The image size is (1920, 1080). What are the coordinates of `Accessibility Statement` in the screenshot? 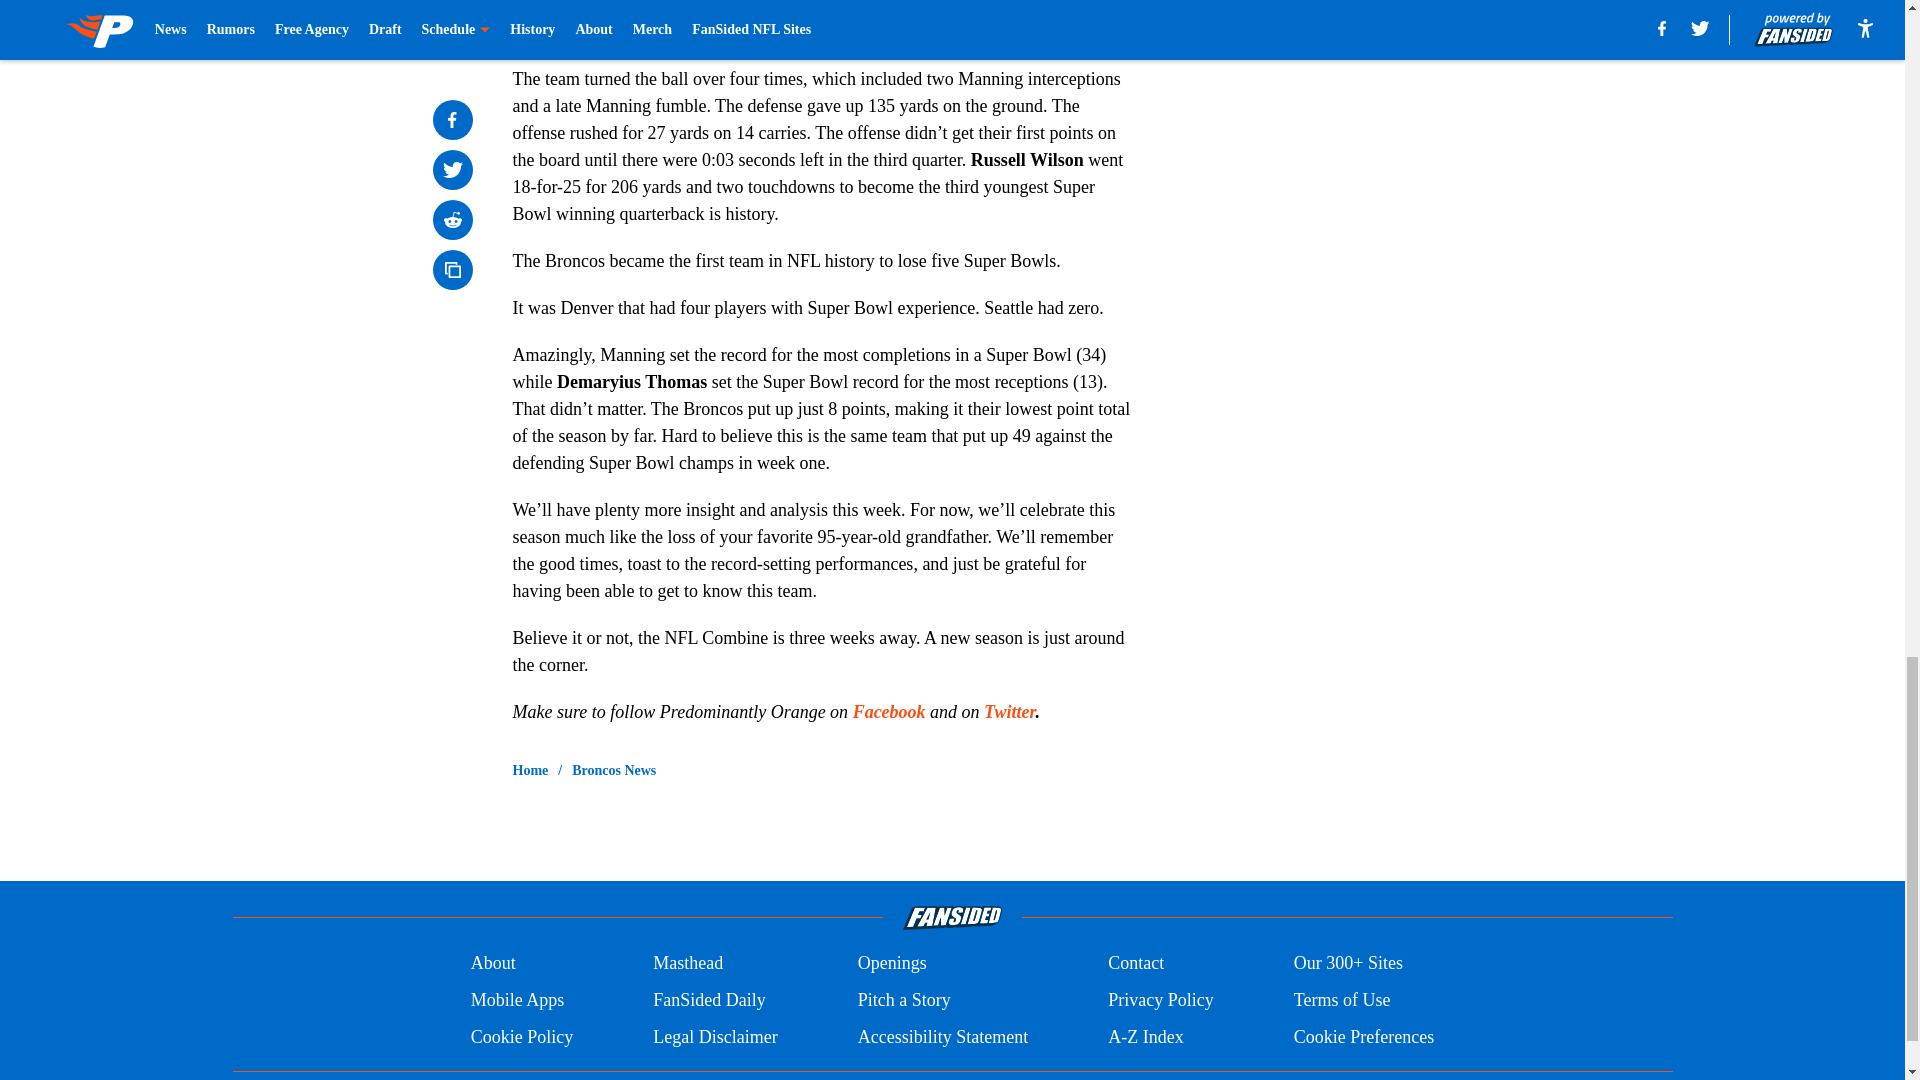 It's located at (942, 1036).